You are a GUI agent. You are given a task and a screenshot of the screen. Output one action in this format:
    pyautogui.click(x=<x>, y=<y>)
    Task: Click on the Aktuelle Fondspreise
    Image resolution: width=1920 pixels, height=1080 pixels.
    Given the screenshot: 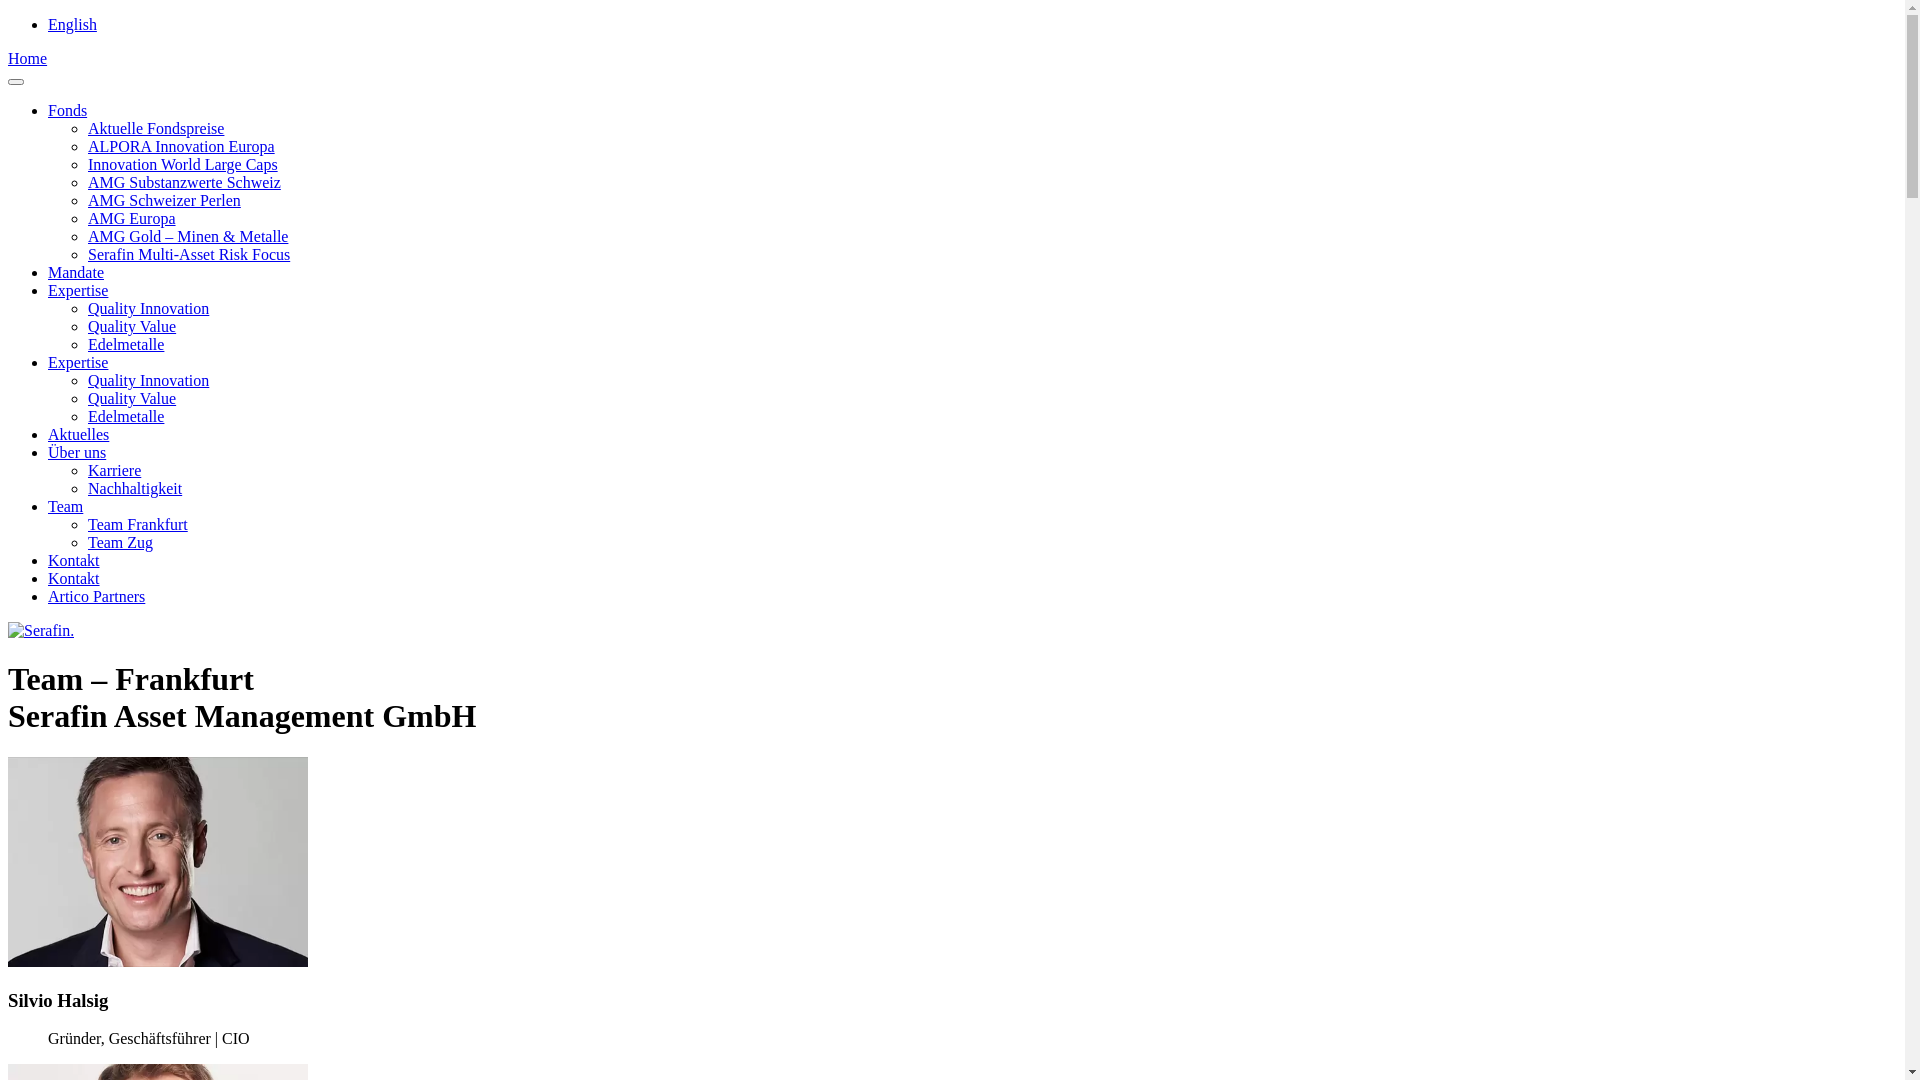 What is the action you would take?
    pyautogui.click(x=156, y=128)
    